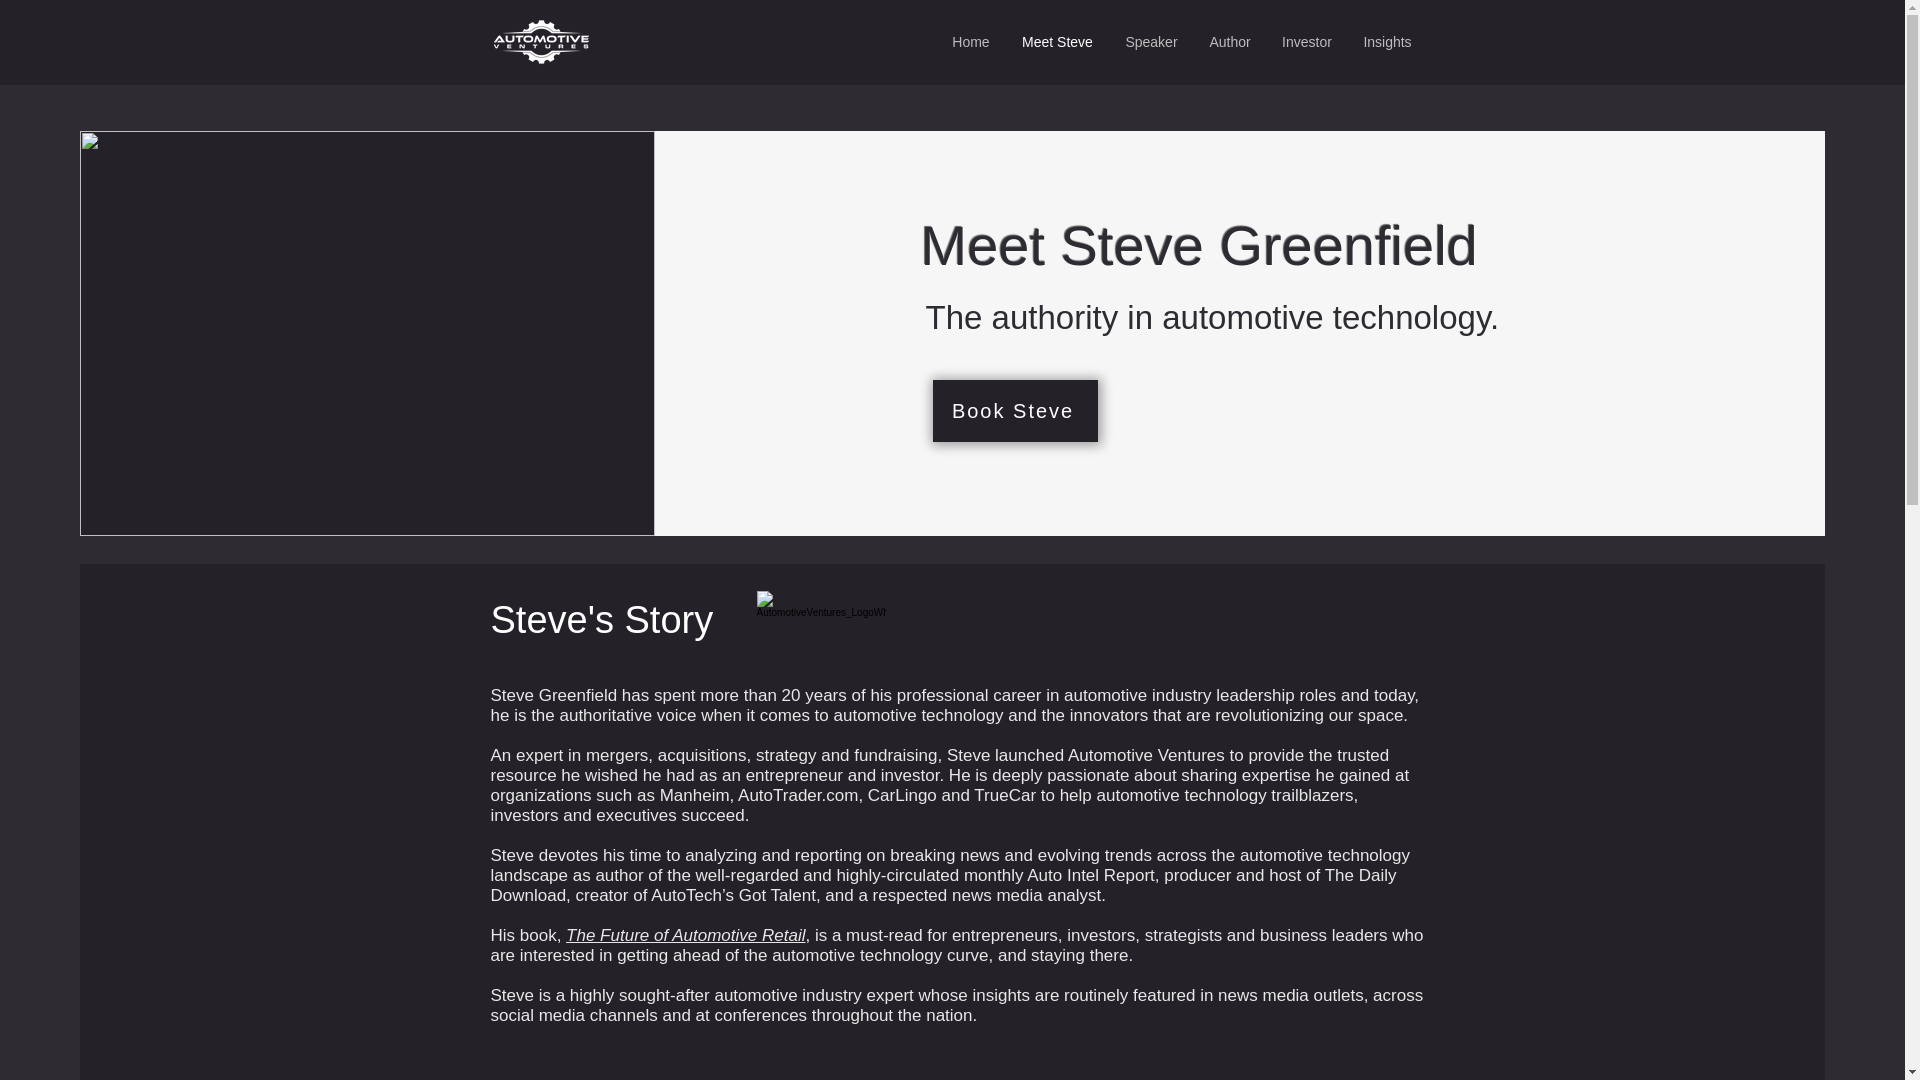  I want to click on The Future of Automotive Retail, so click(685, 935).